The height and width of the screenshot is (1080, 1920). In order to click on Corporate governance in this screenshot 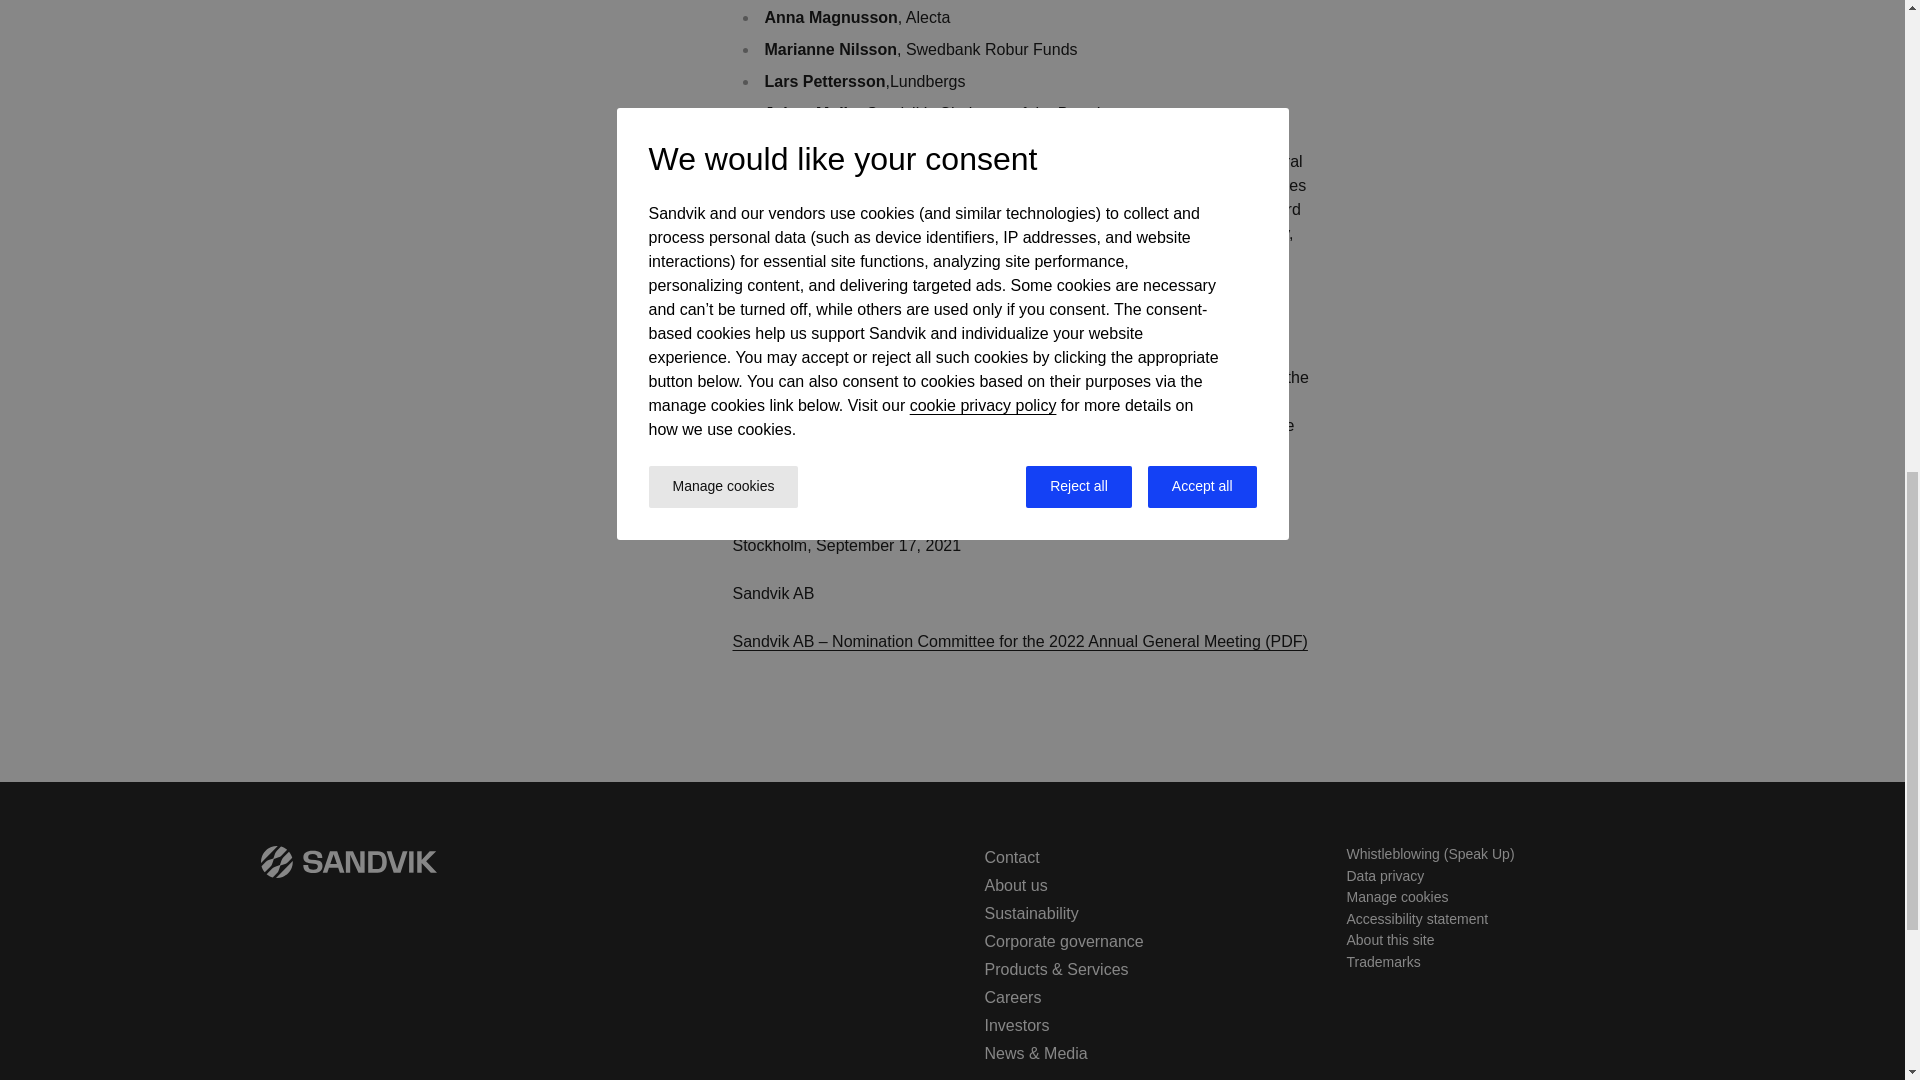, I will do `click(1062, 942)`.